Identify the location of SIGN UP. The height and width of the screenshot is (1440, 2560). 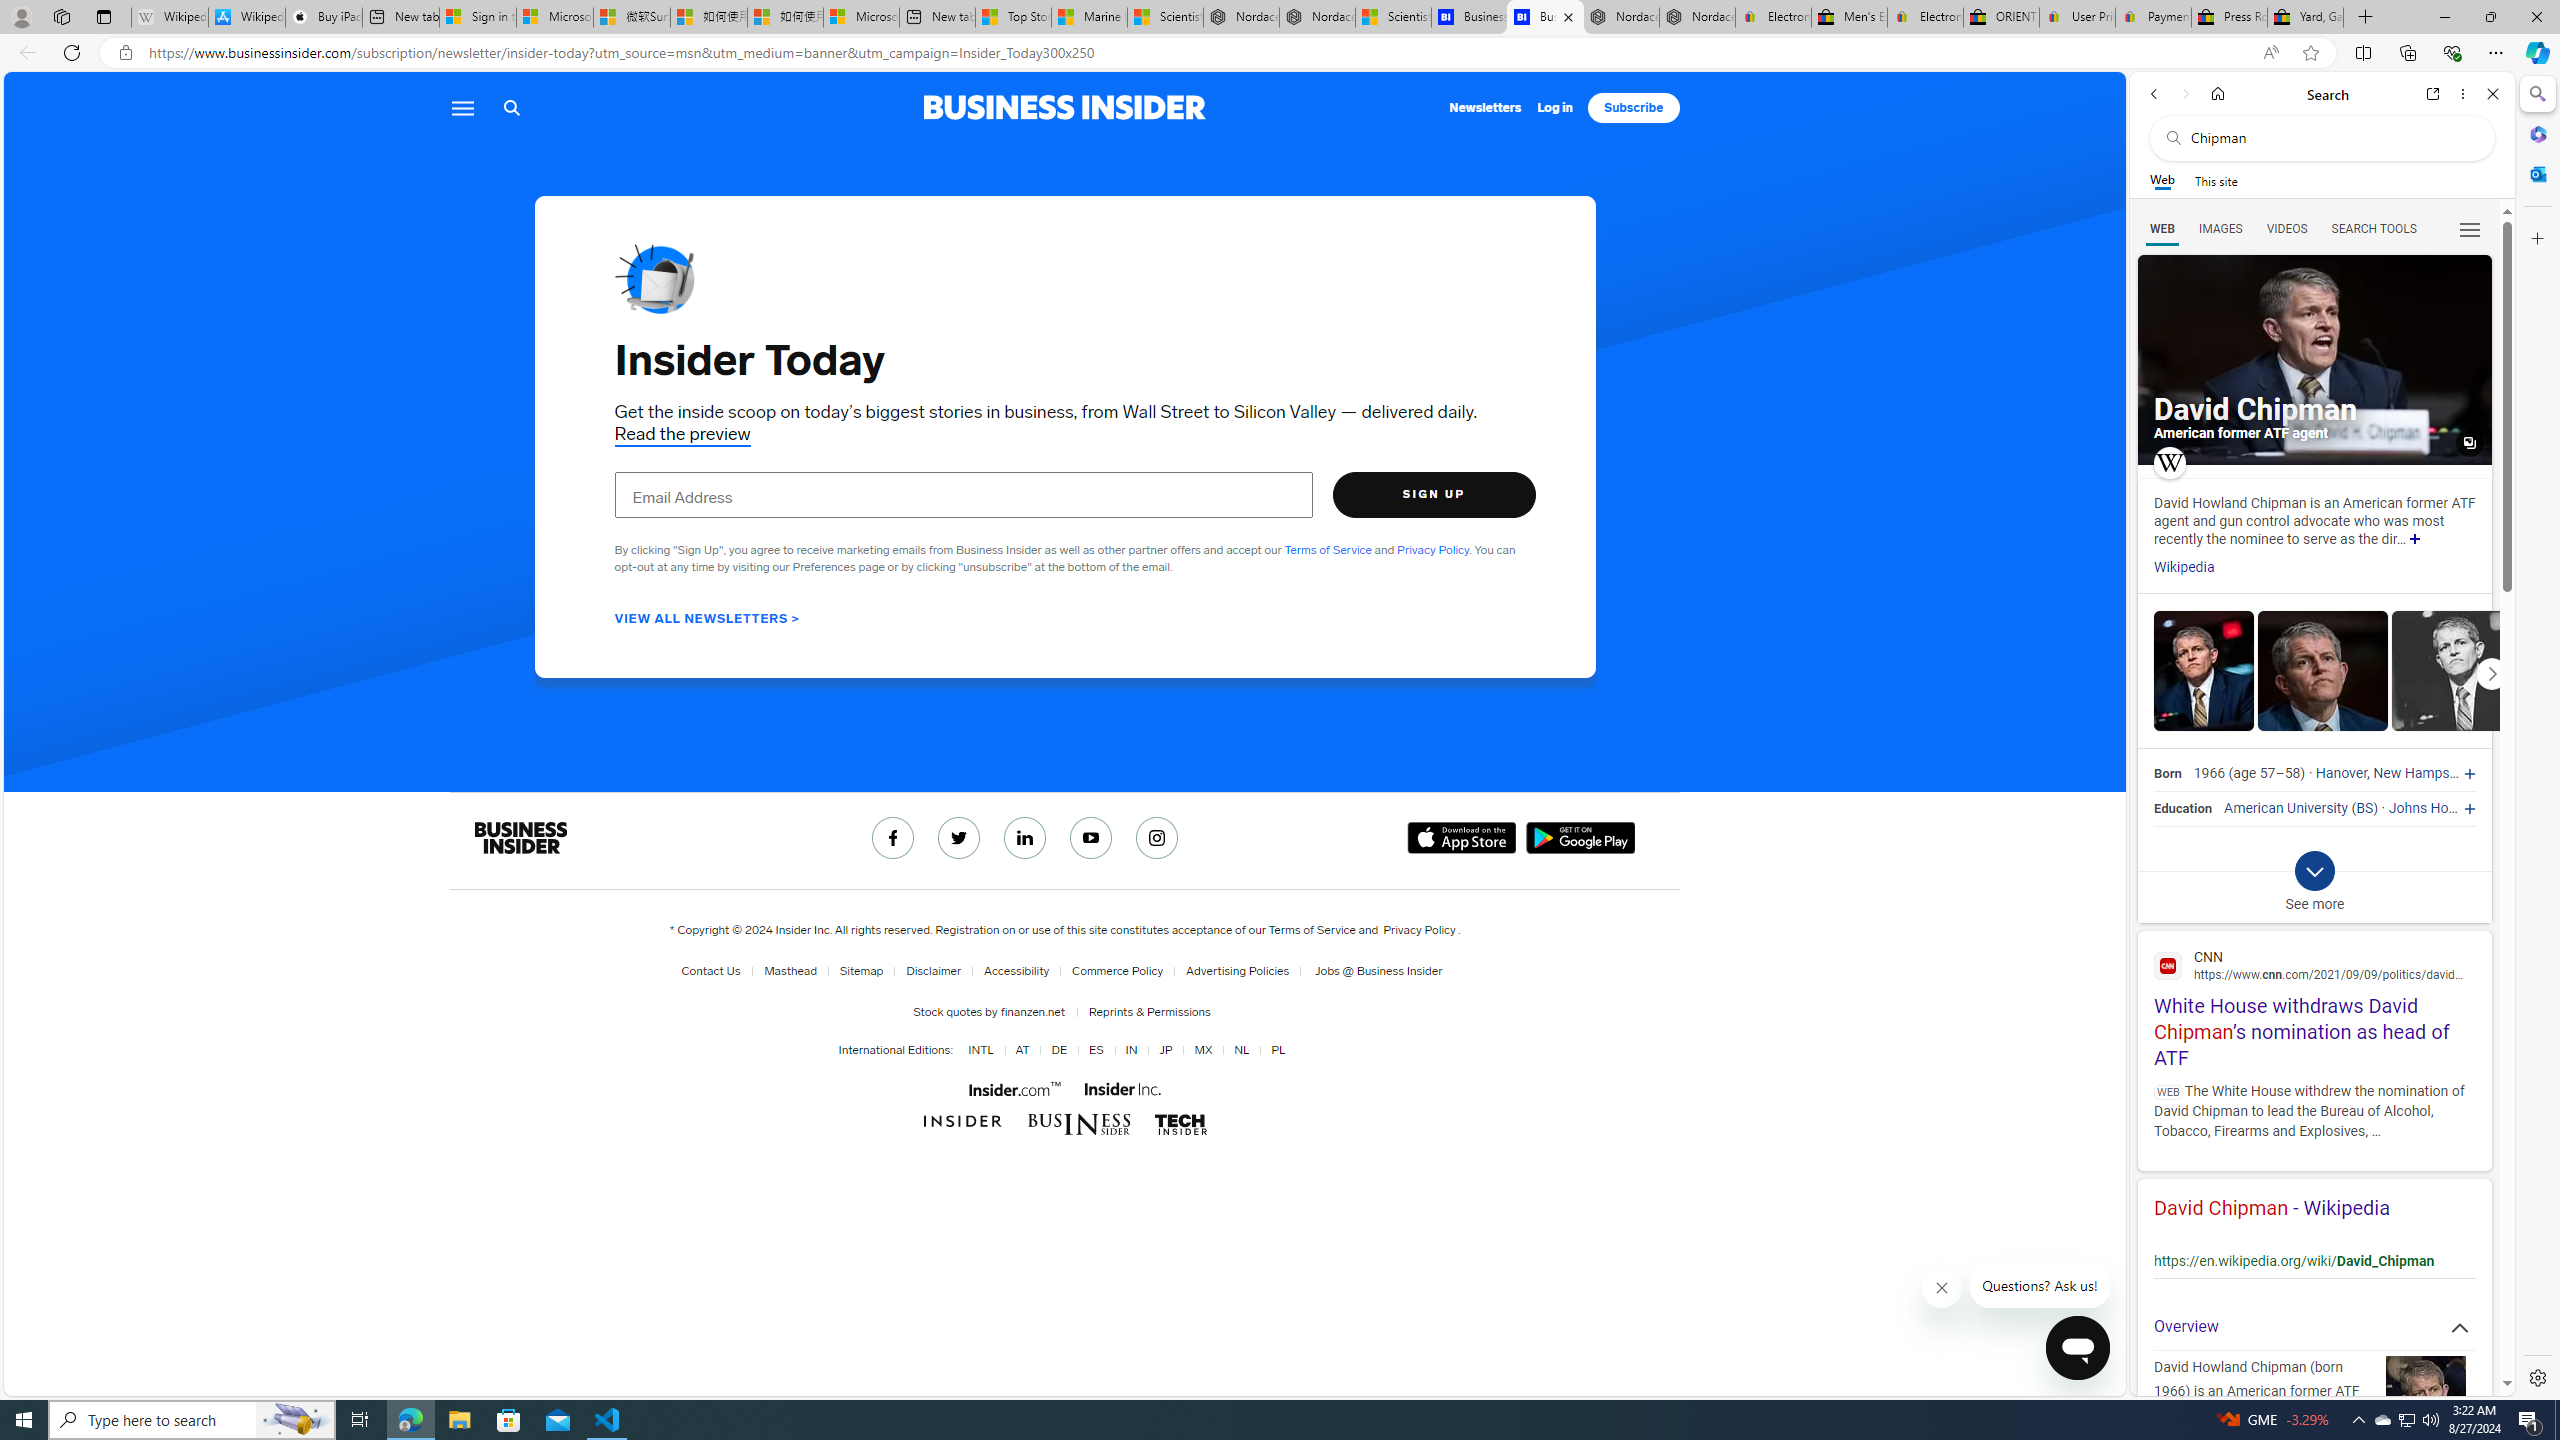
(1434, 494).